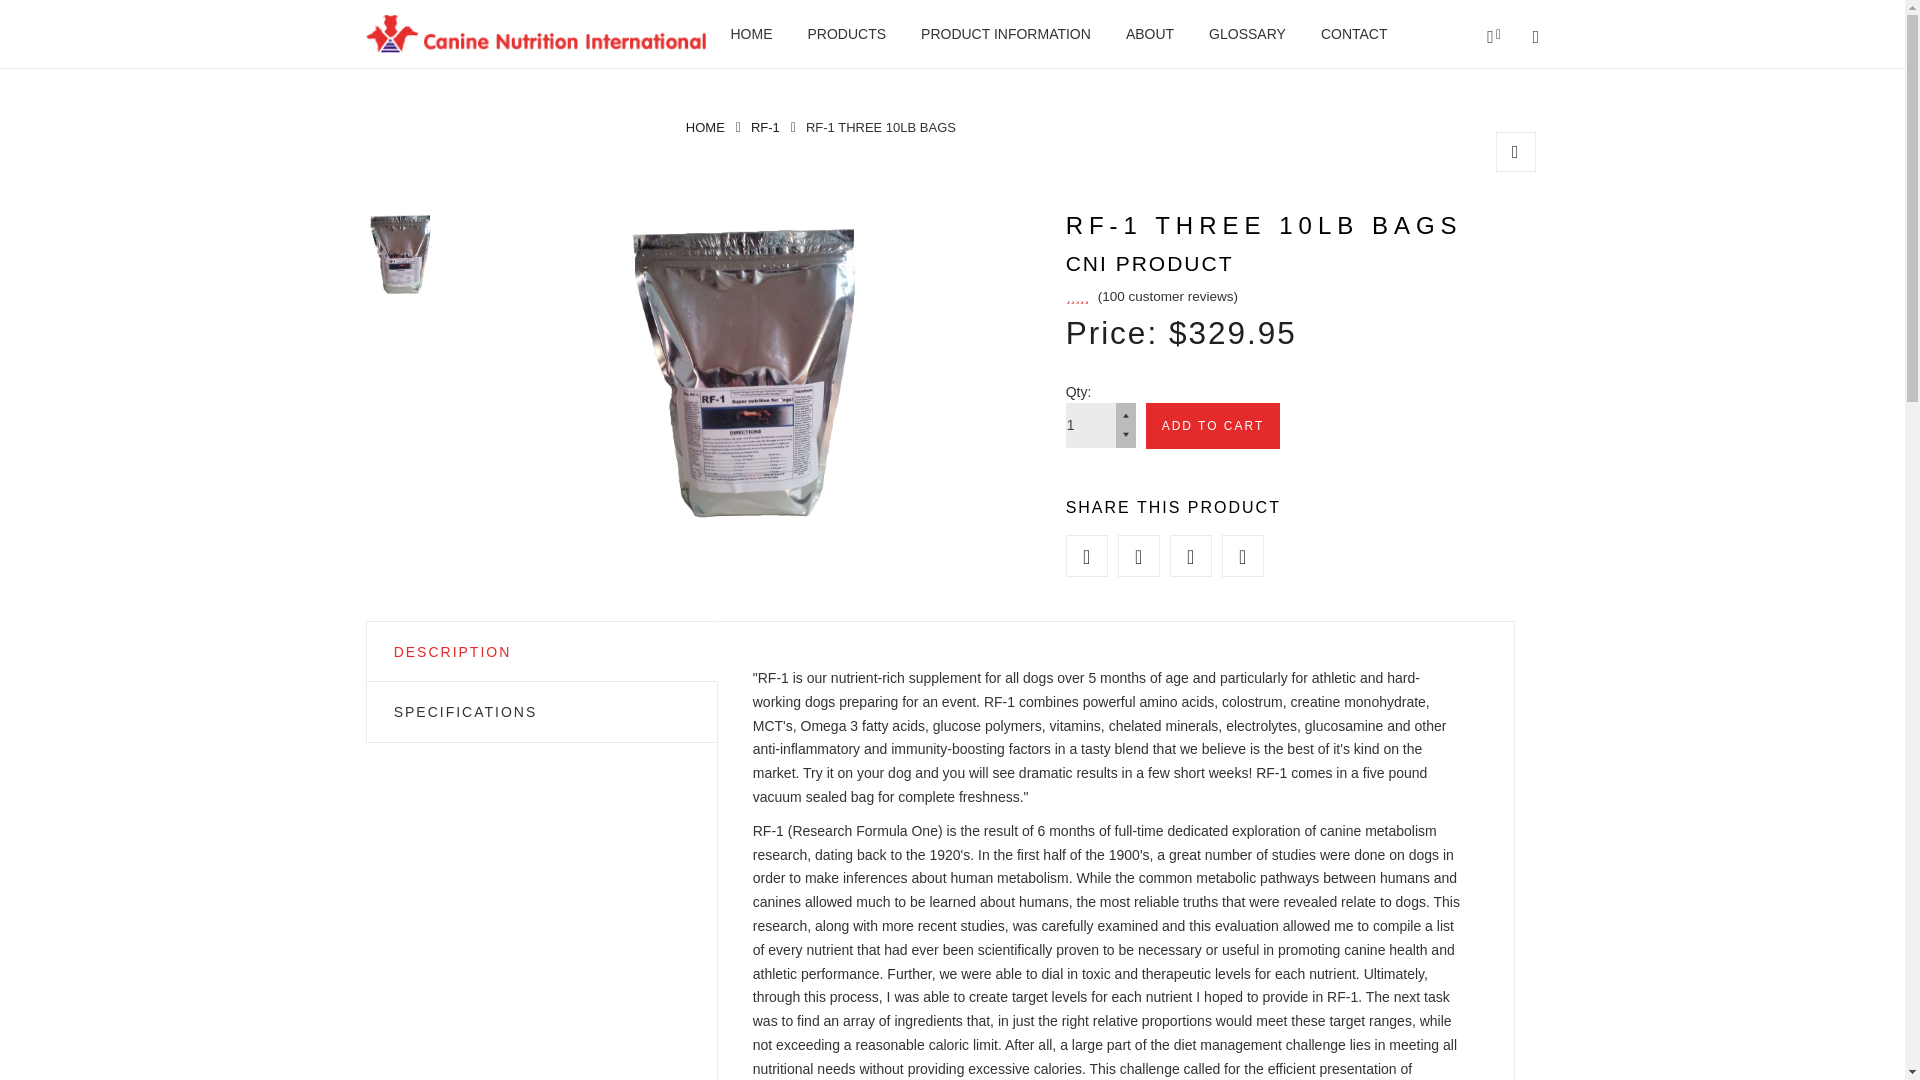 Image resolution: width=1920 pixels, height=1080 pixels. What do you see at coordinates (1152, 296) in the screenshot?
I see `Rated 5 out of 5` at bounding box center [1152, 296].